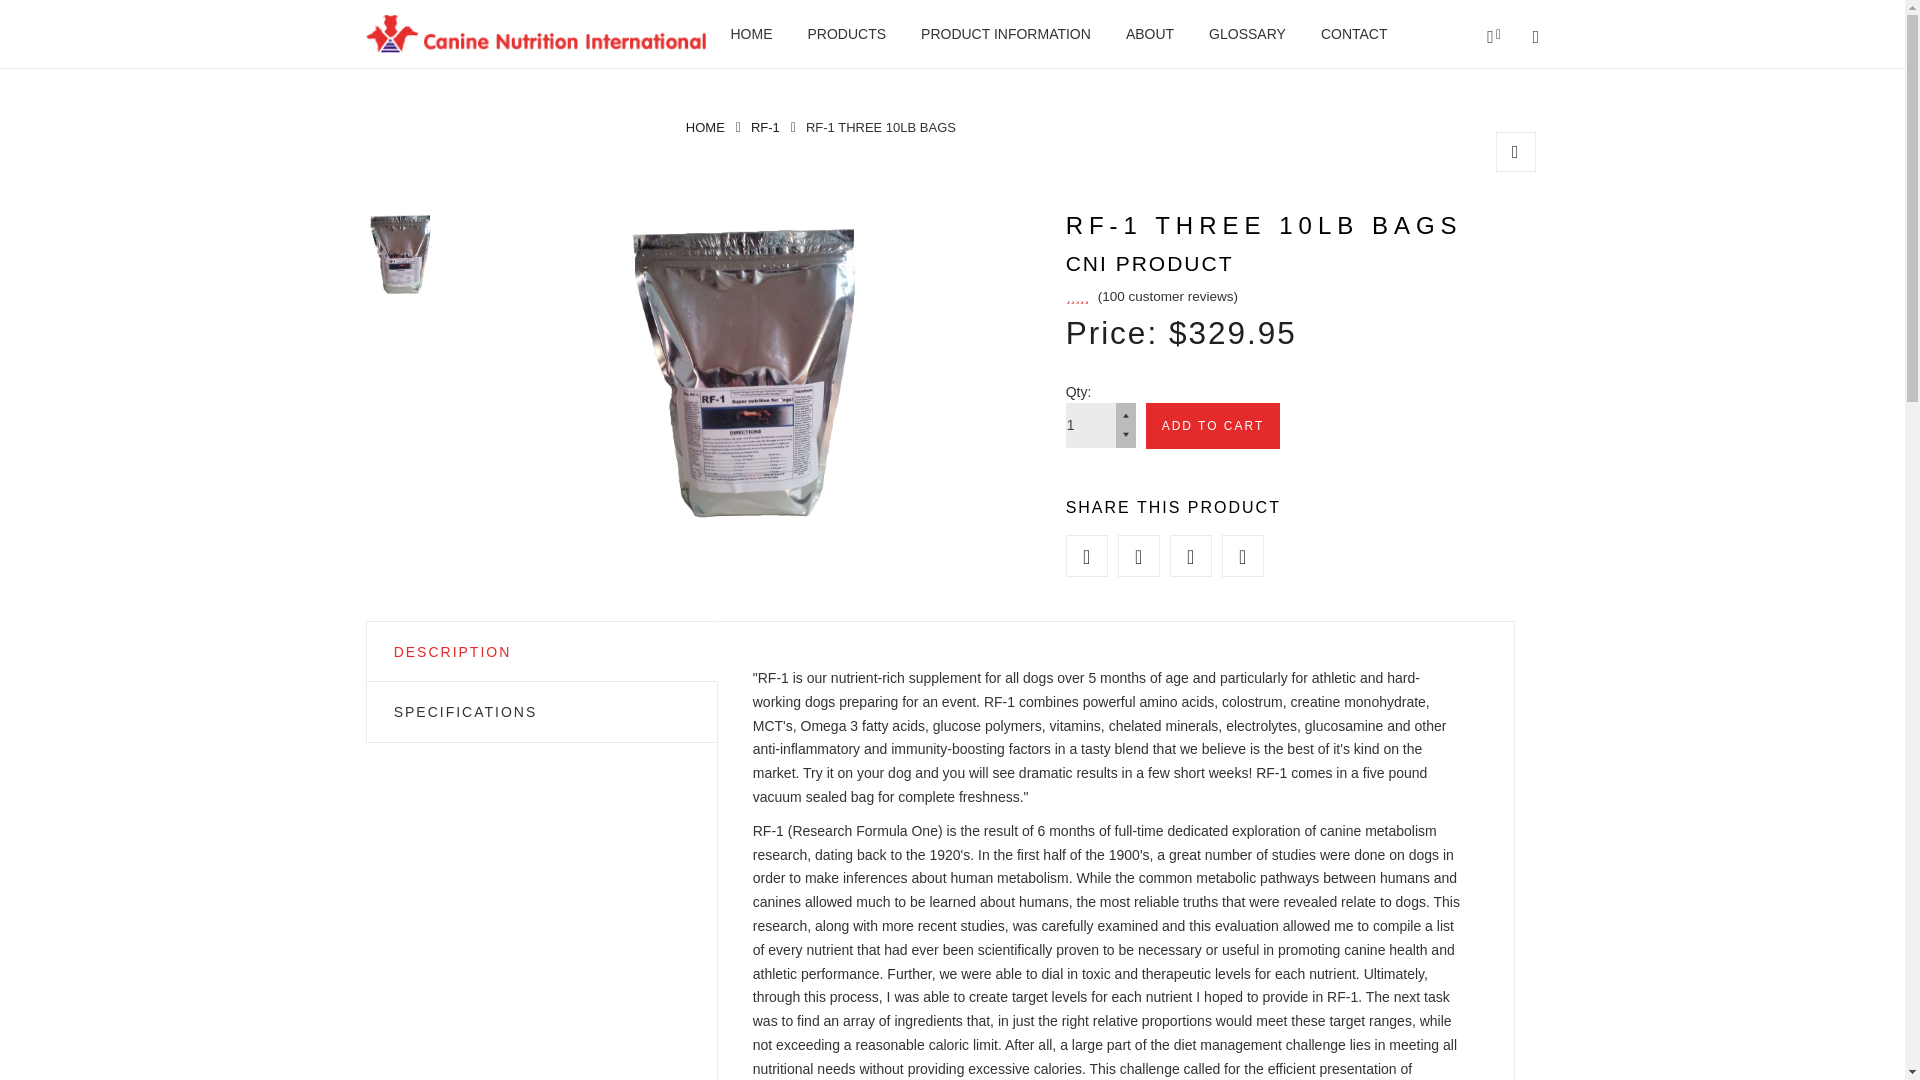 Image resolution: width=1920 pixels, height=1080 pixels. What do you see at coordinates (1152, 296) in the screenshot?
I see `Rated 5 out of 5` at bounding box center [1152, 296].